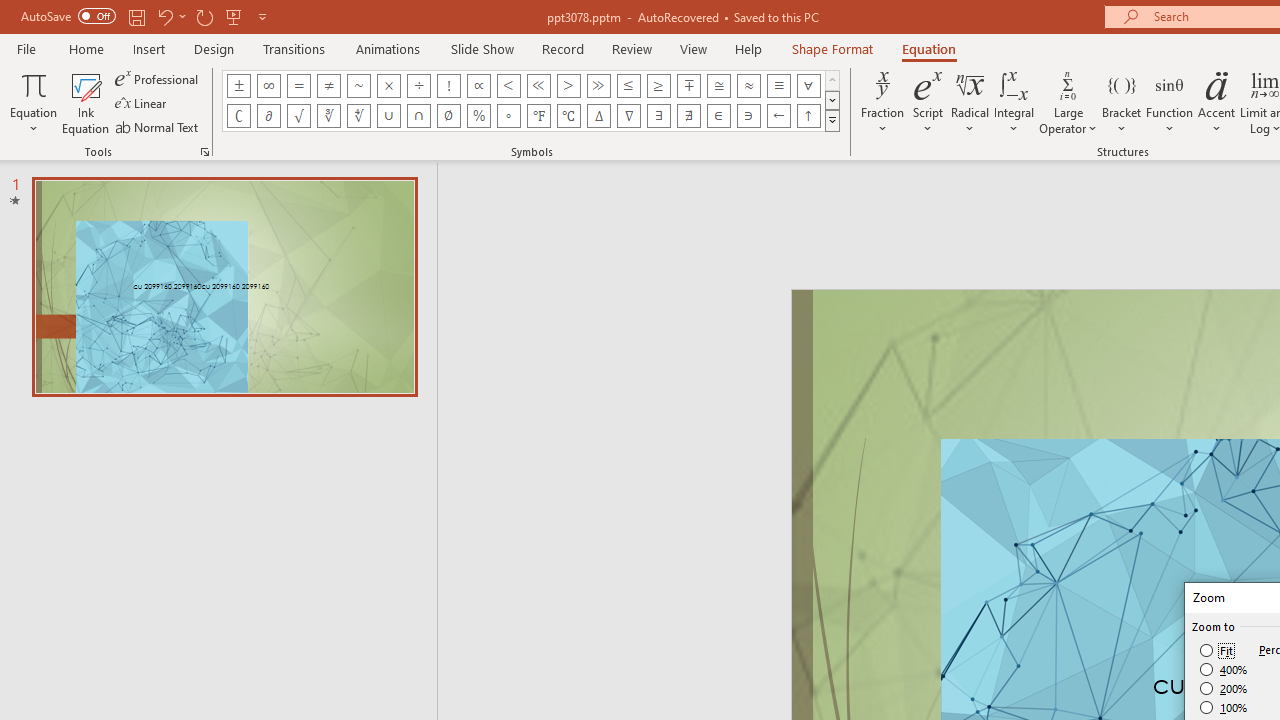 This screenshot has width=1280, height=720. What do you see at coordinates (158, 126) in the screenshot?
I see `Normal Text` at bounding box center [158, 126].